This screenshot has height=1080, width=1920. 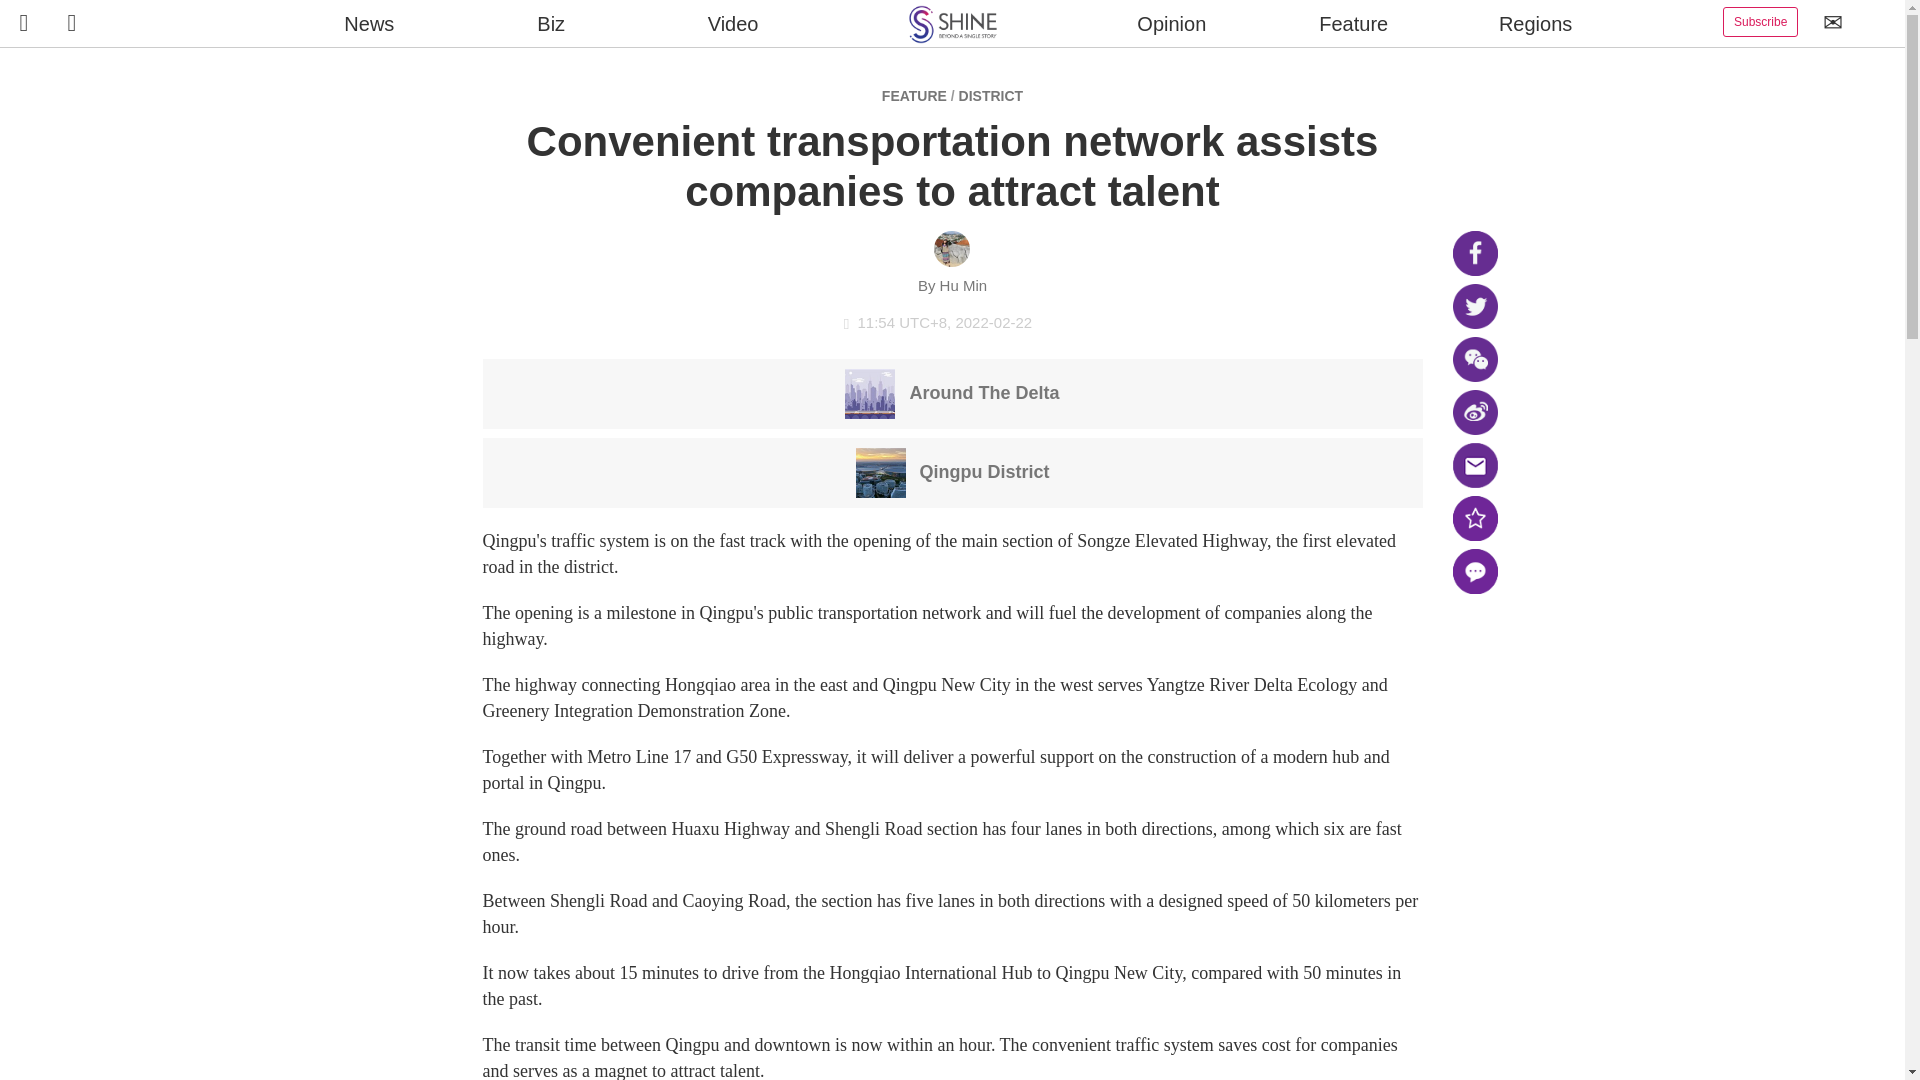 I want to click on Qingpu District, so click(x=953, y=471).